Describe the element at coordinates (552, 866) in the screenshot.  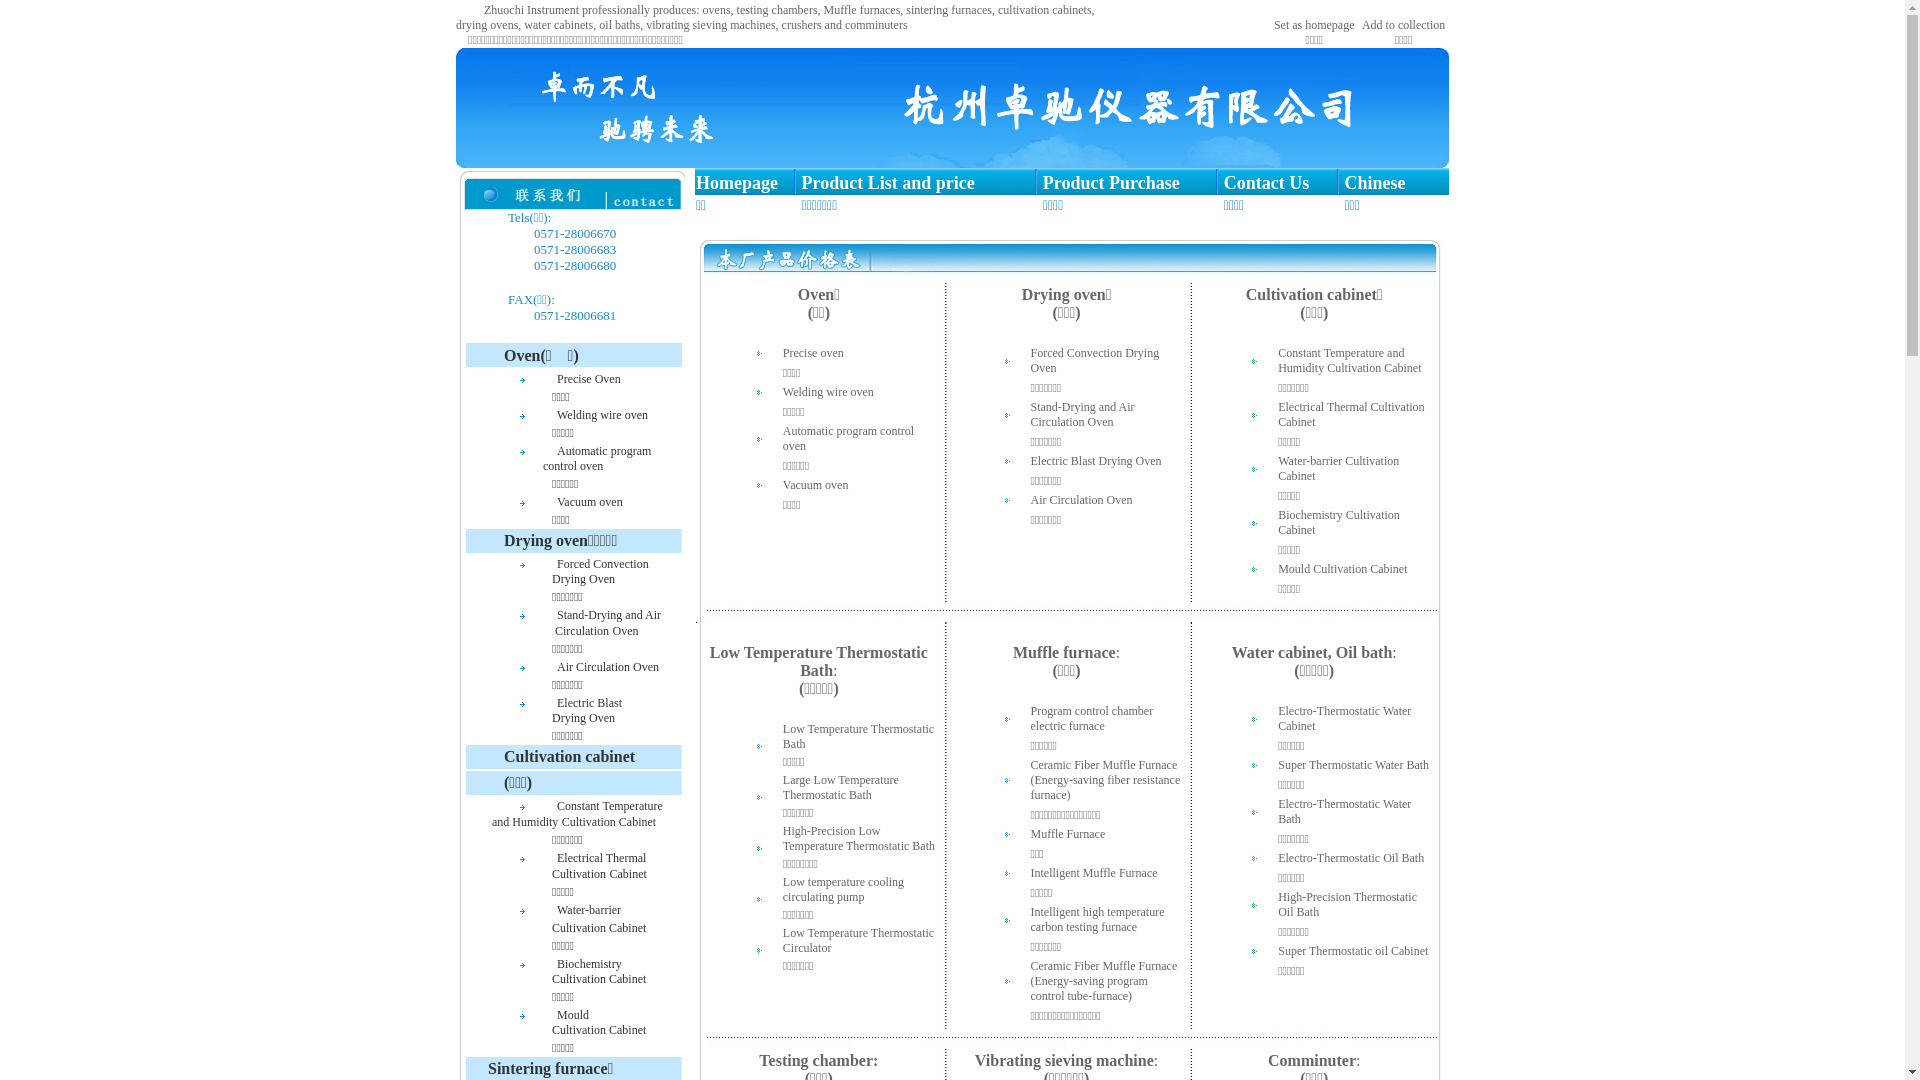
I see `Electrical Thermal
Cultivation Cabinet` at that location.